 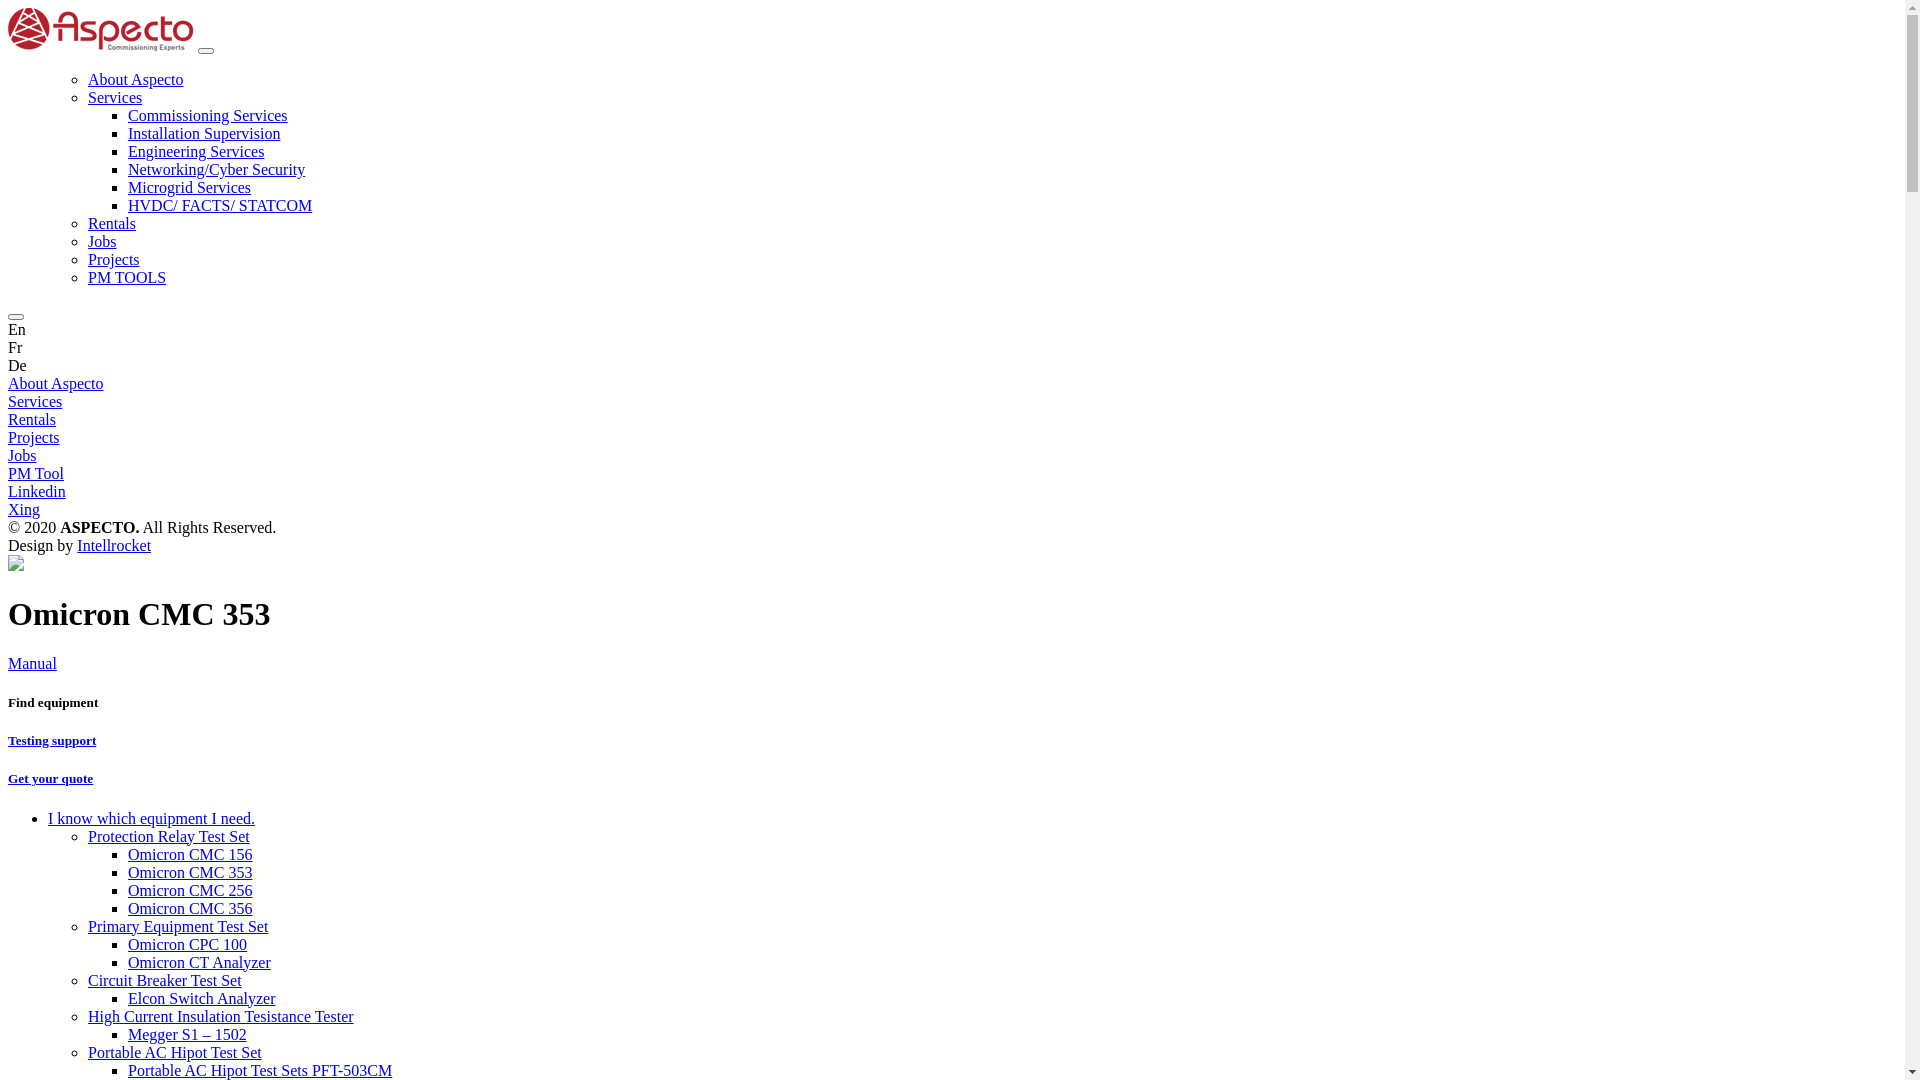 I want to click on Microgrid Services, so click(x=190, y=188).